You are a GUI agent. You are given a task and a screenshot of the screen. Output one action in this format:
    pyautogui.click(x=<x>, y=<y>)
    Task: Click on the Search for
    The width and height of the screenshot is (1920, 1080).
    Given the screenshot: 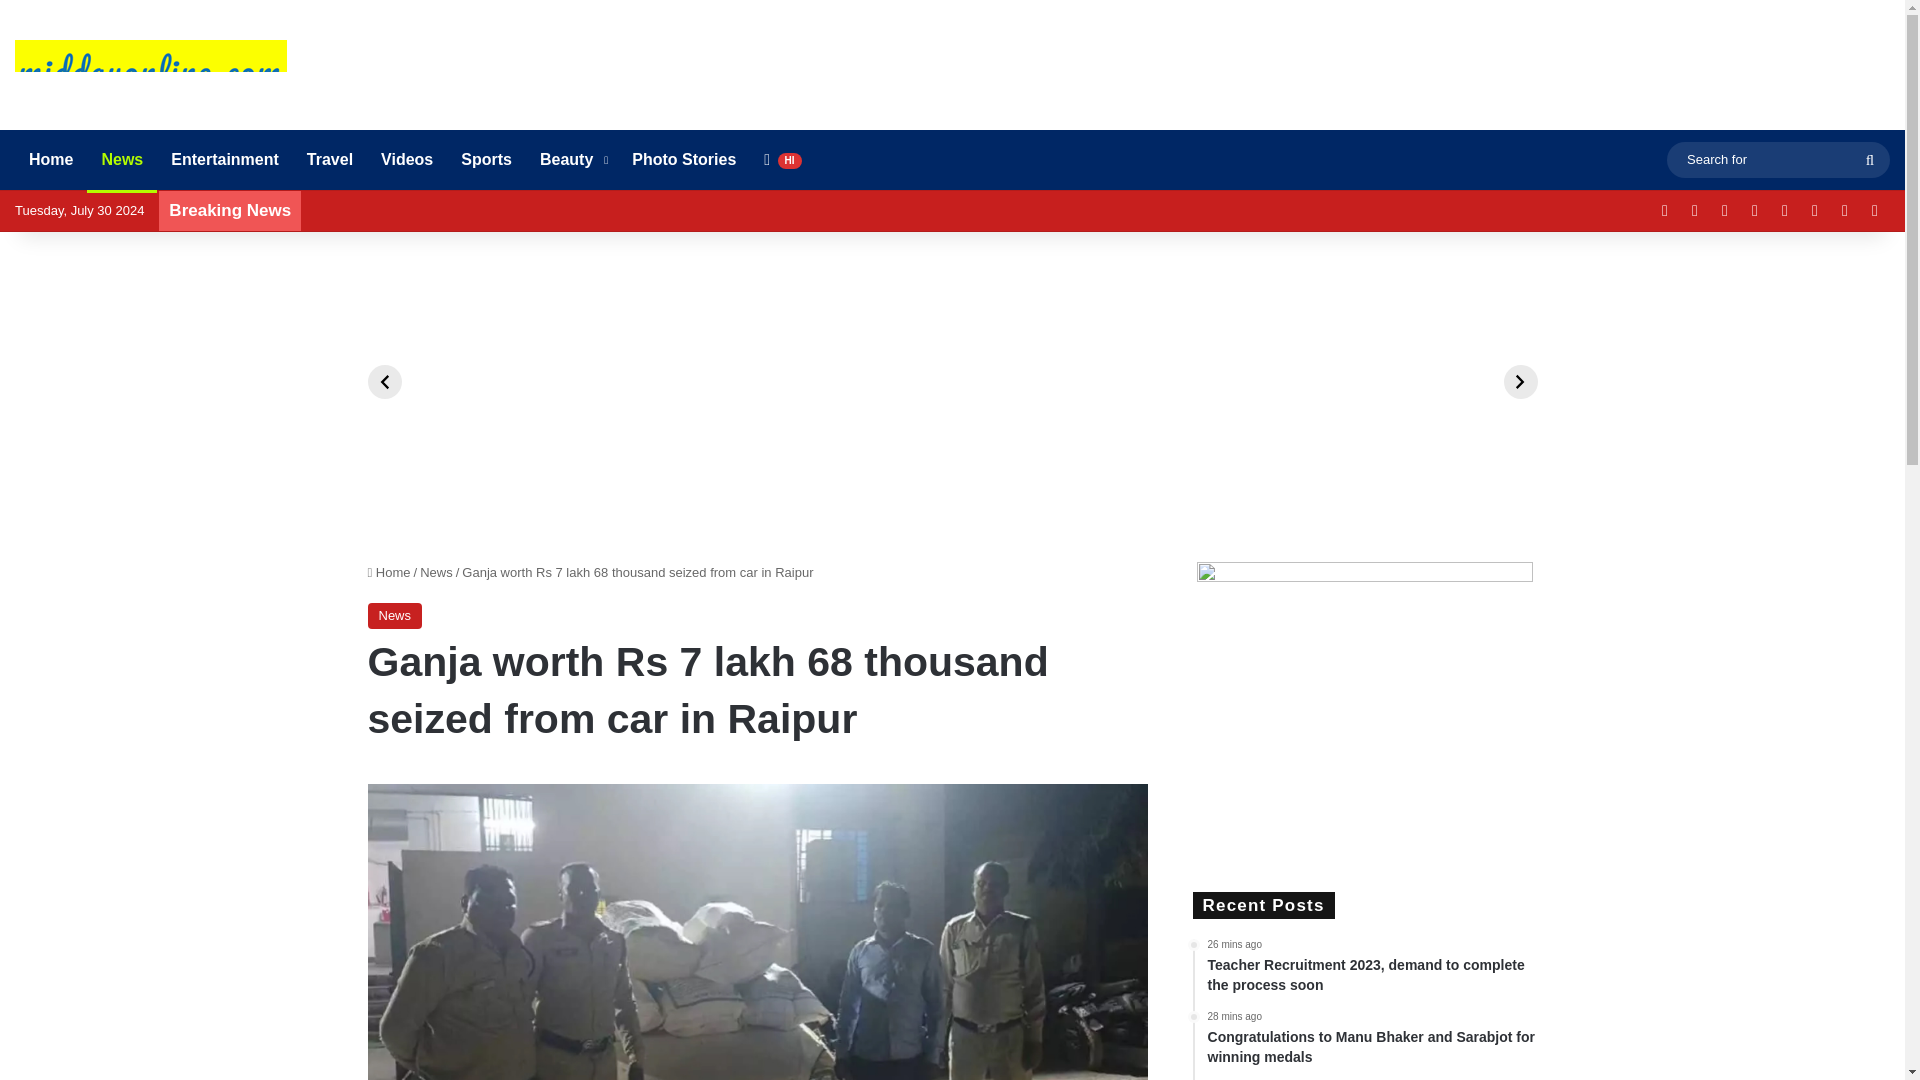 What is the action you would take?
    pyautogui.click(x=1870, y=160)
    